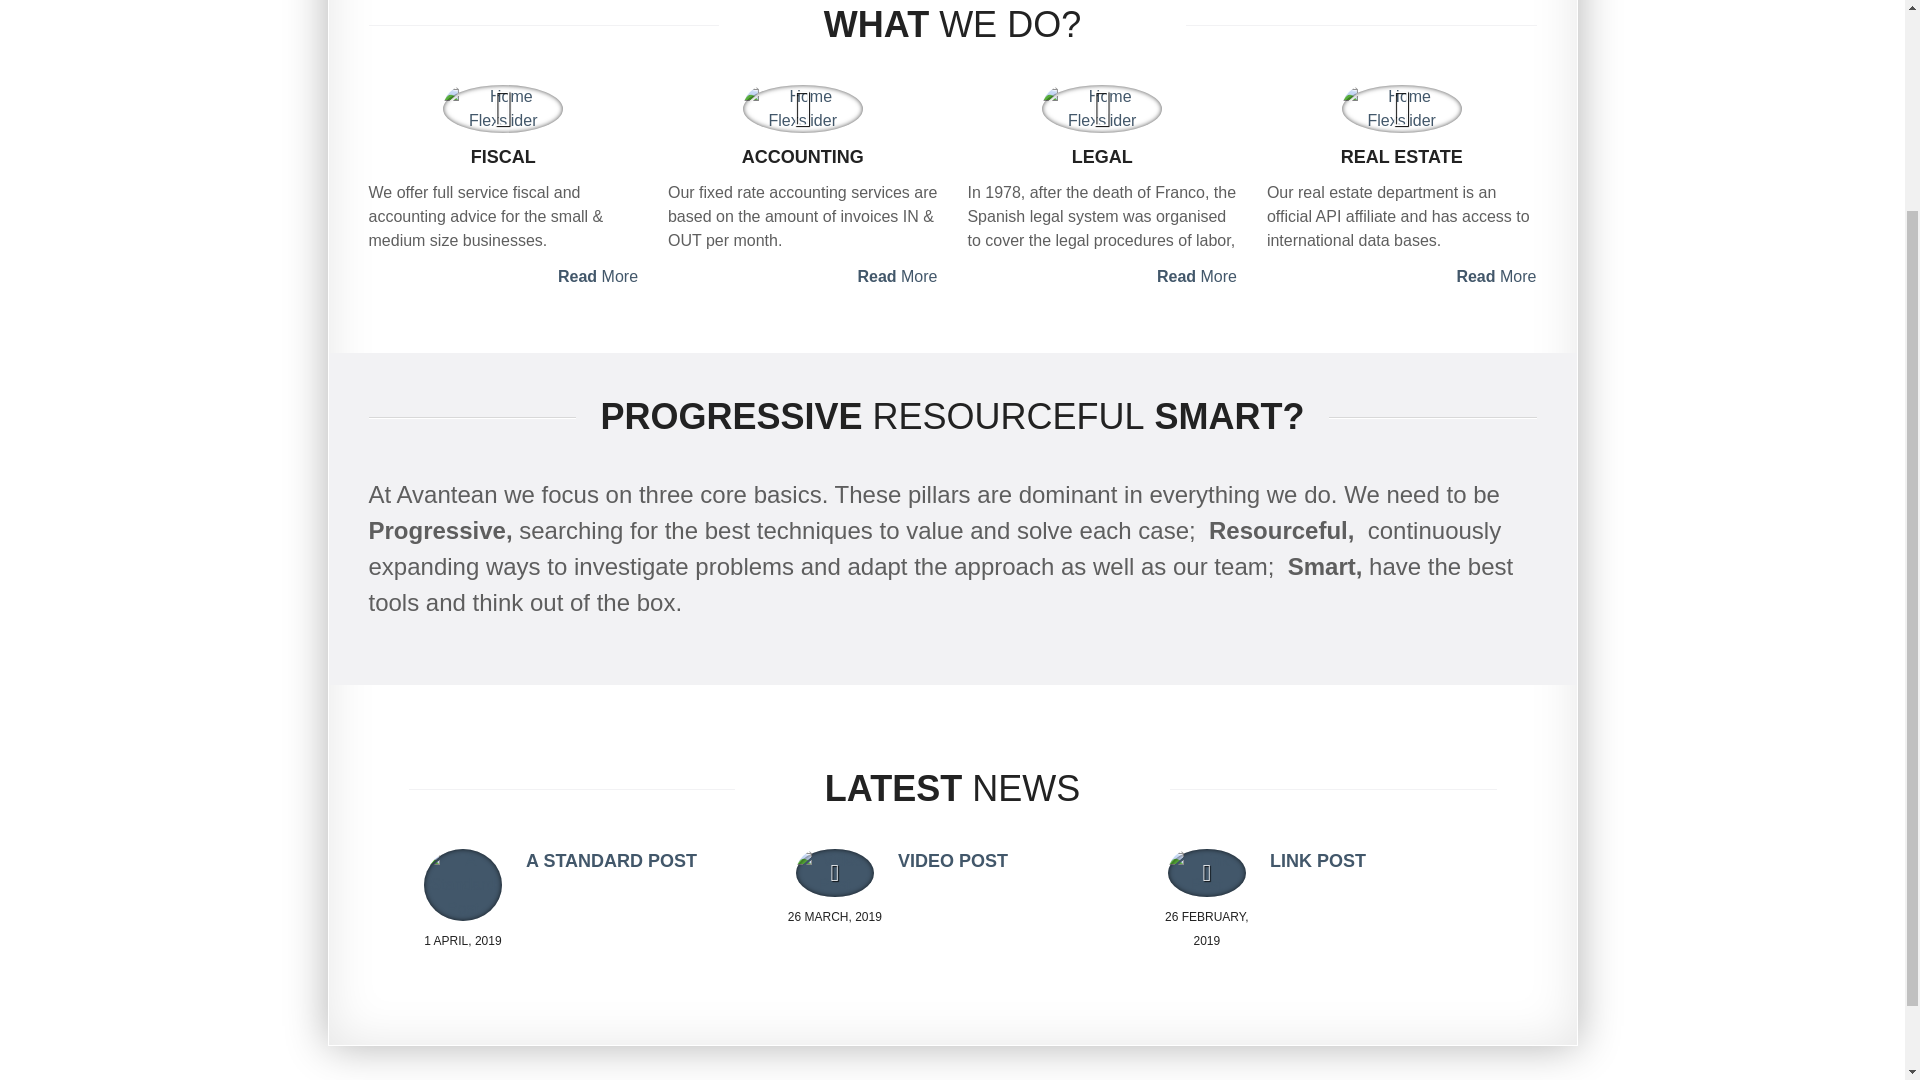 The image size is (1920, 1080). Describe the element at coordinates (1402, 276) in the screenshot. I see `Read More` at that location.